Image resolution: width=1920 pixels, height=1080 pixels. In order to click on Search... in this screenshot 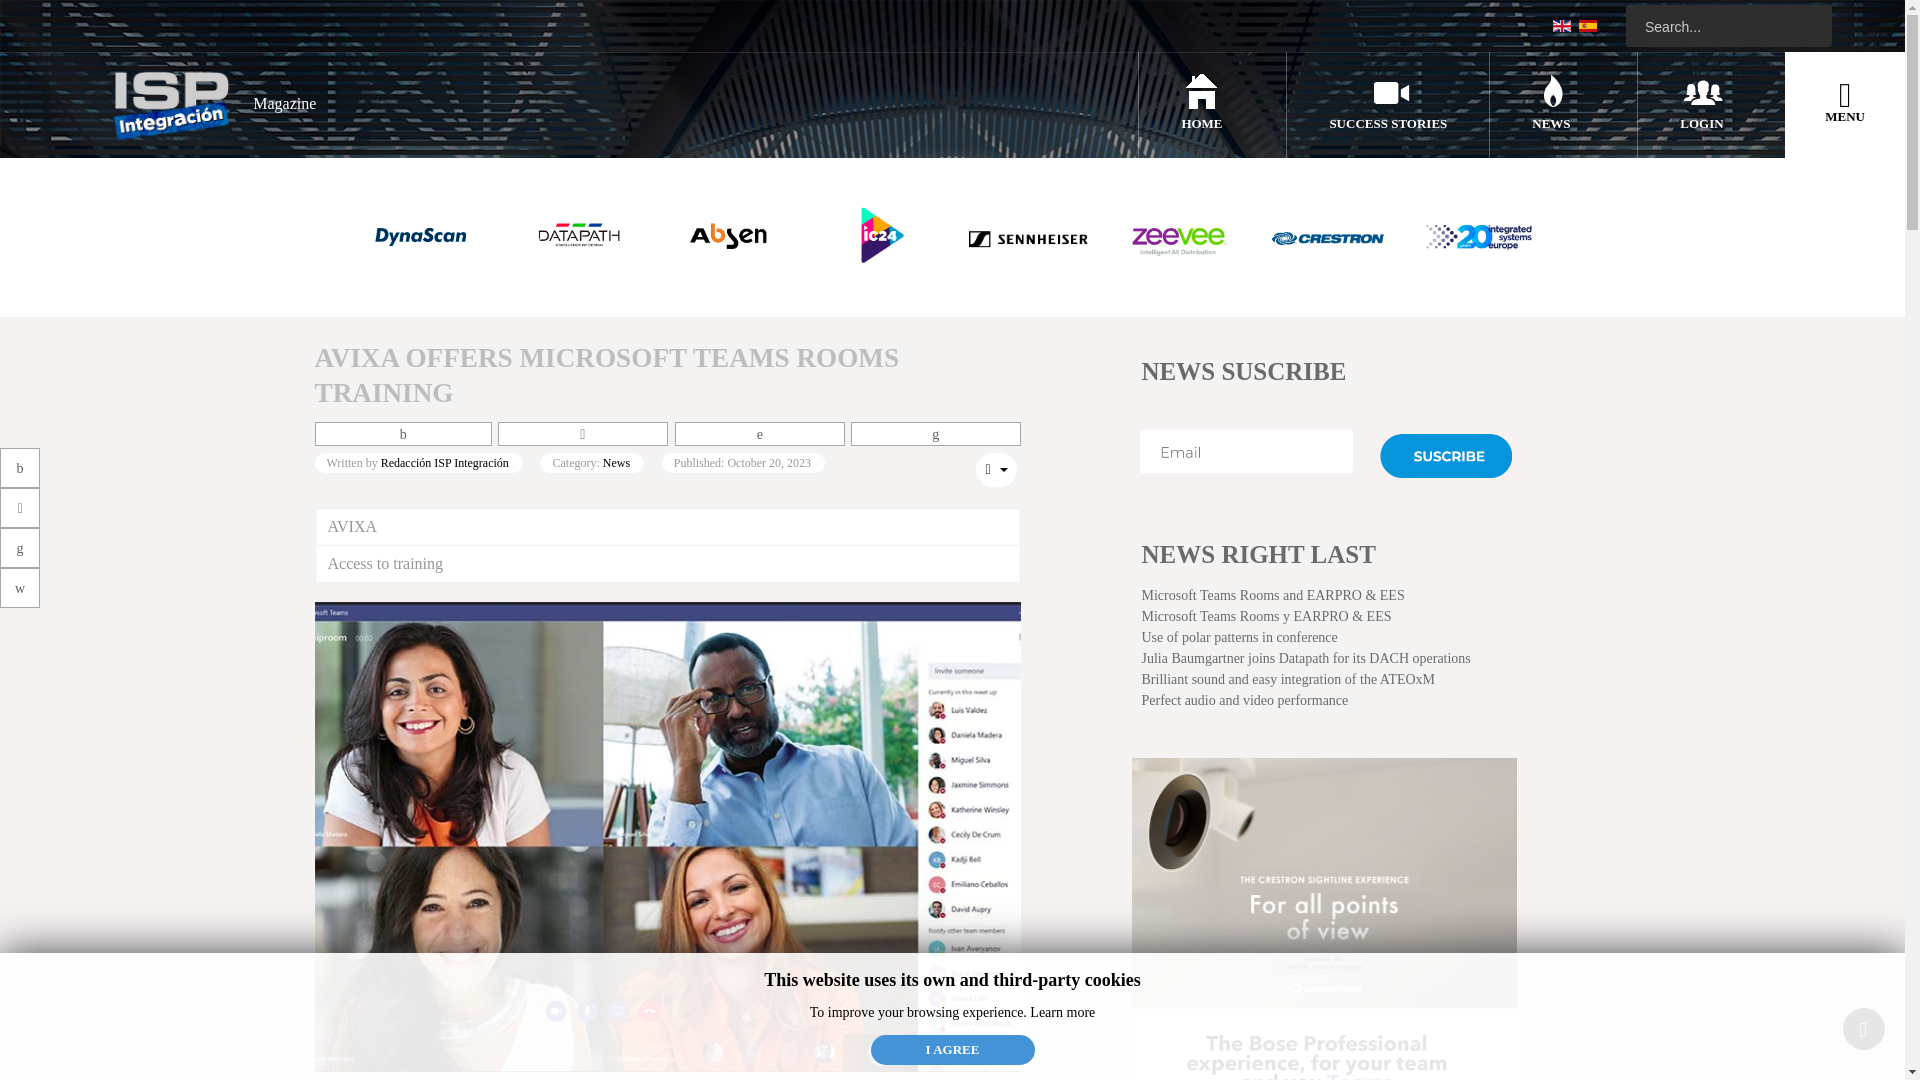, I will do `click(1728, 26)`.